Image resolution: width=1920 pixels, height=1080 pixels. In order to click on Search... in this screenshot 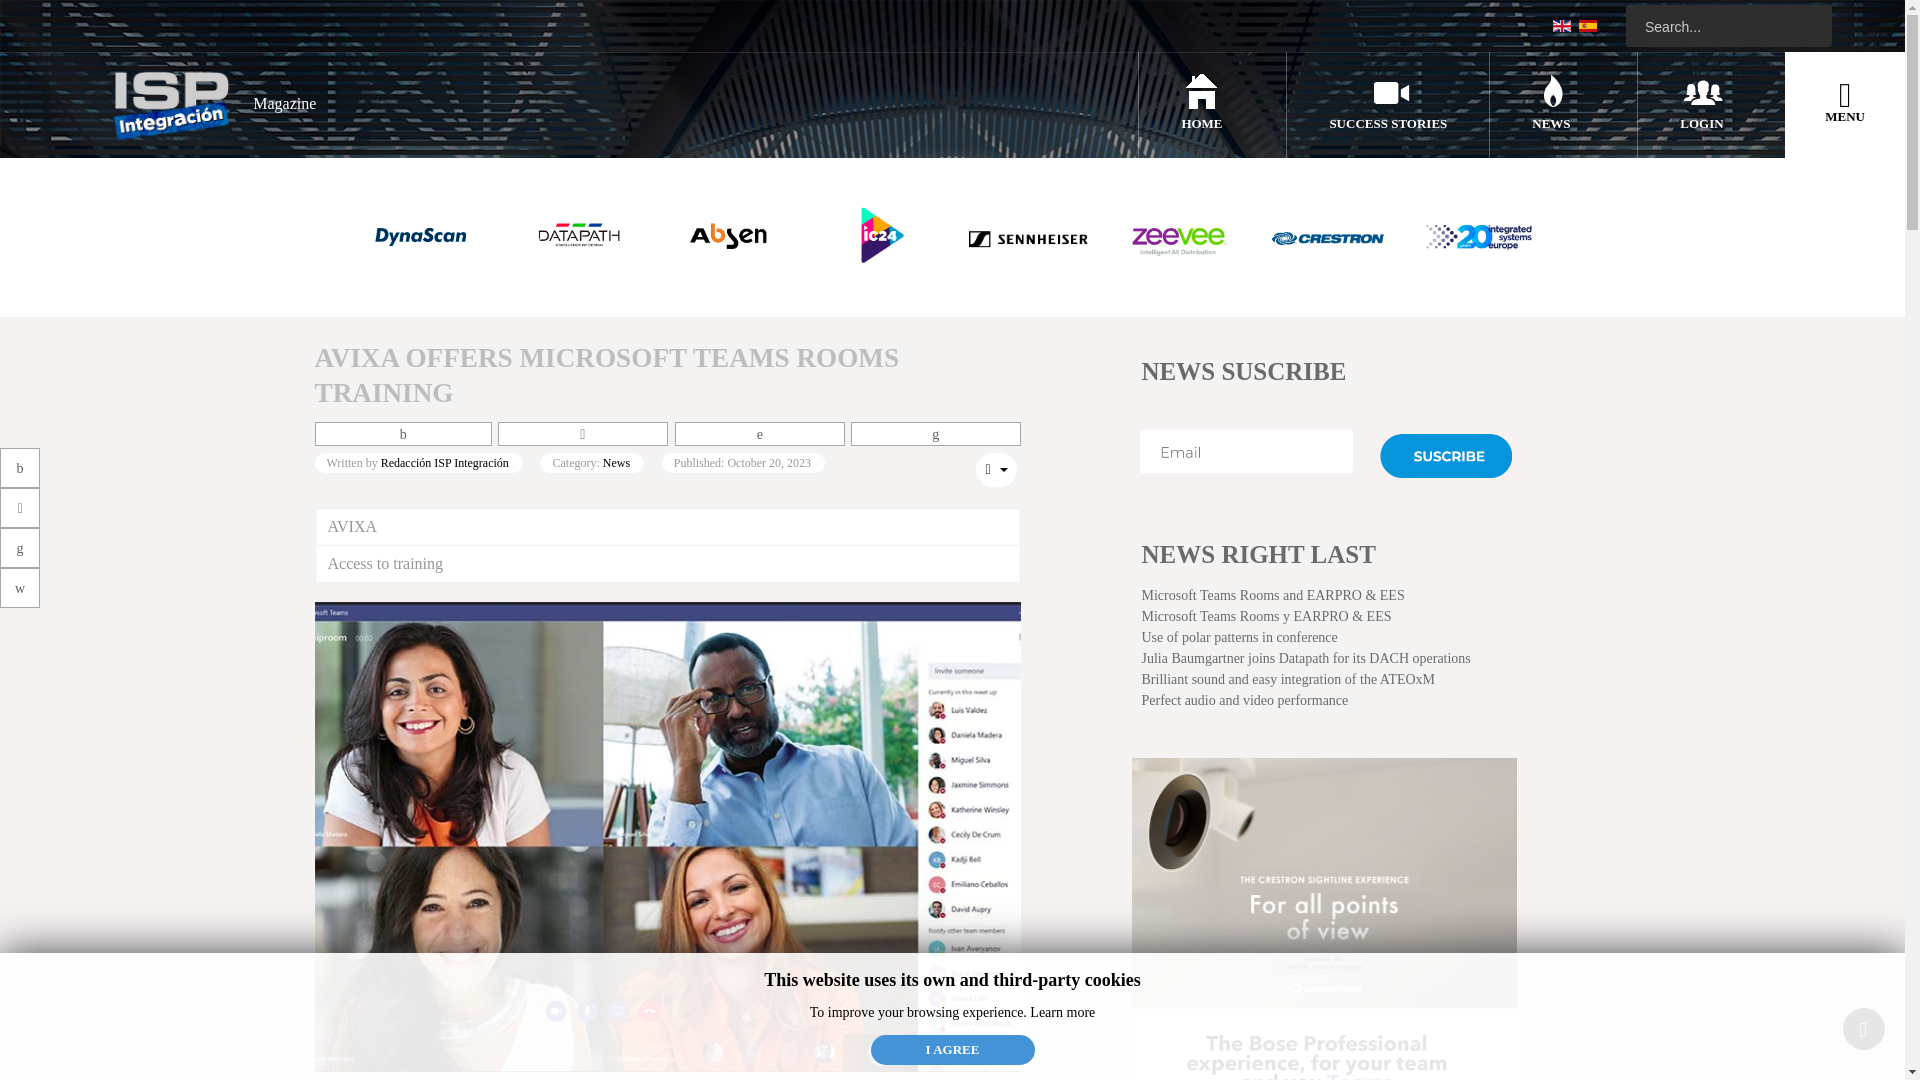, I will do `click(1728, 26)`.